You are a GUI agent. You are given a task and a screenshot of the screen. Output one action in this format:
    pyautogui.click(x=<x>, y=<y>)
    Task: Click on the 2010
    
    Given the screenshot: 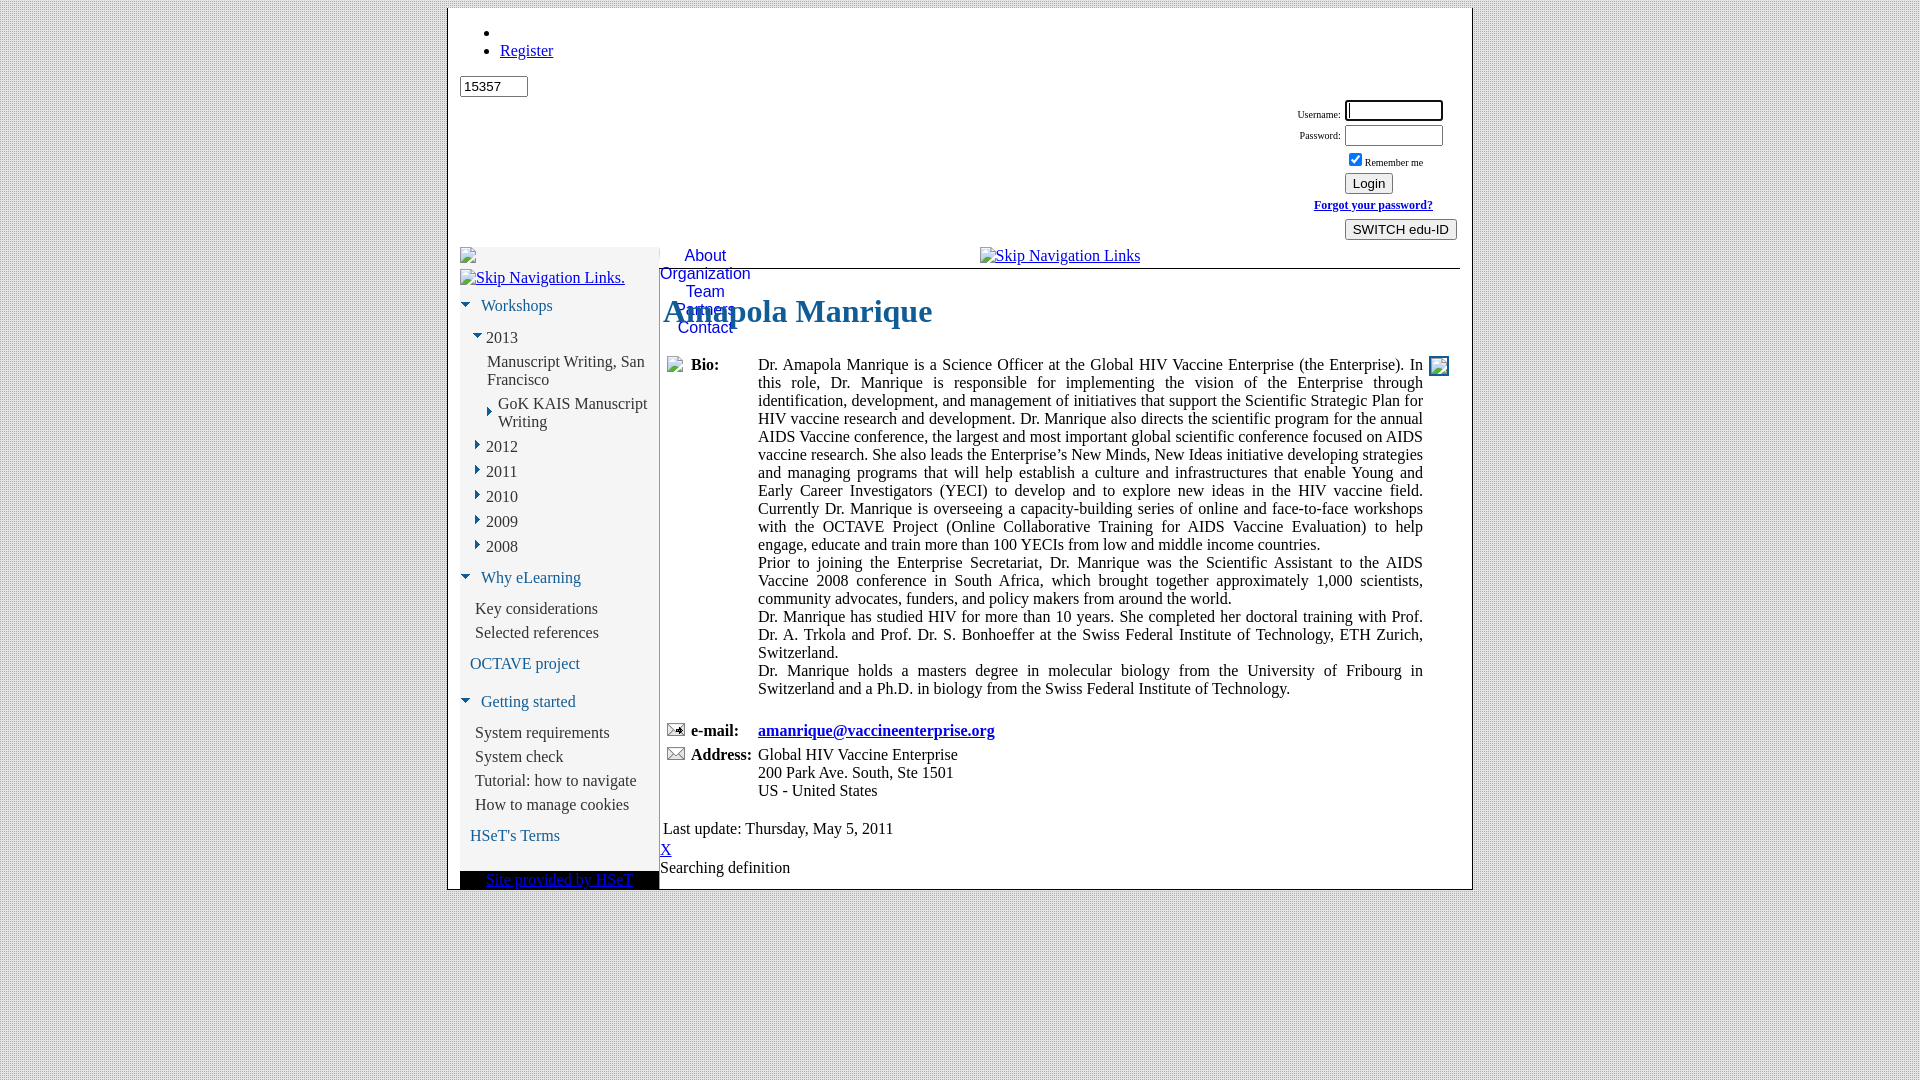 What is the action you would take?
    pyautogui.click(x=502, y=497)
    